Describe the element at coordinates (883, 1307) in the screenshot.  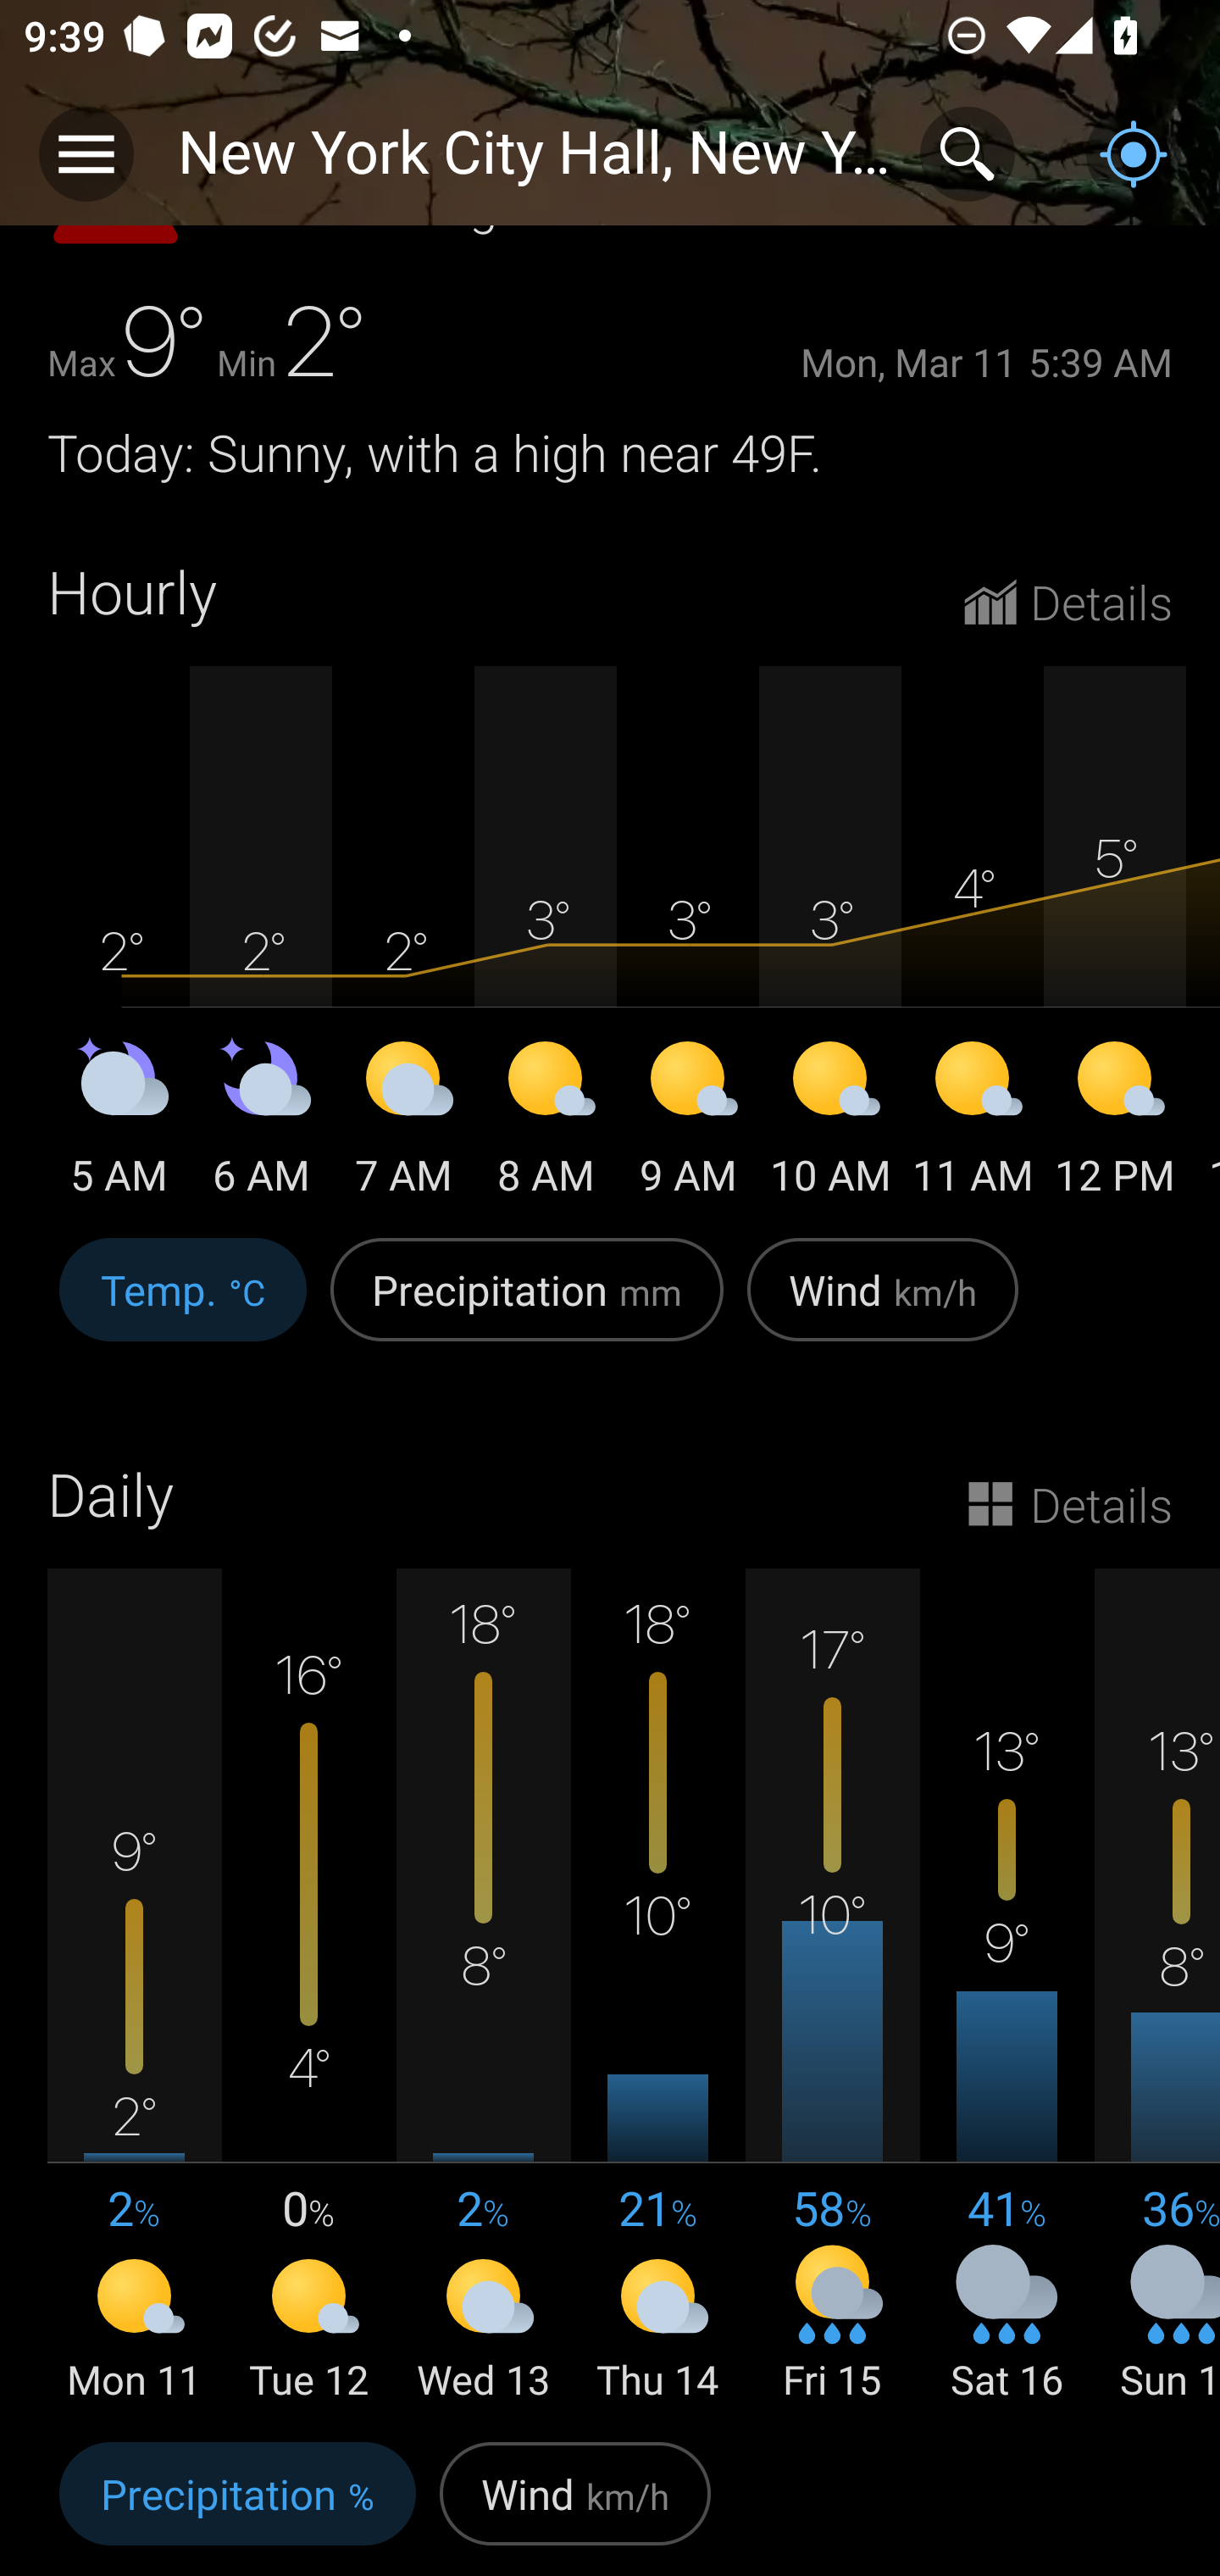
I see `Wind km/h` at that location.